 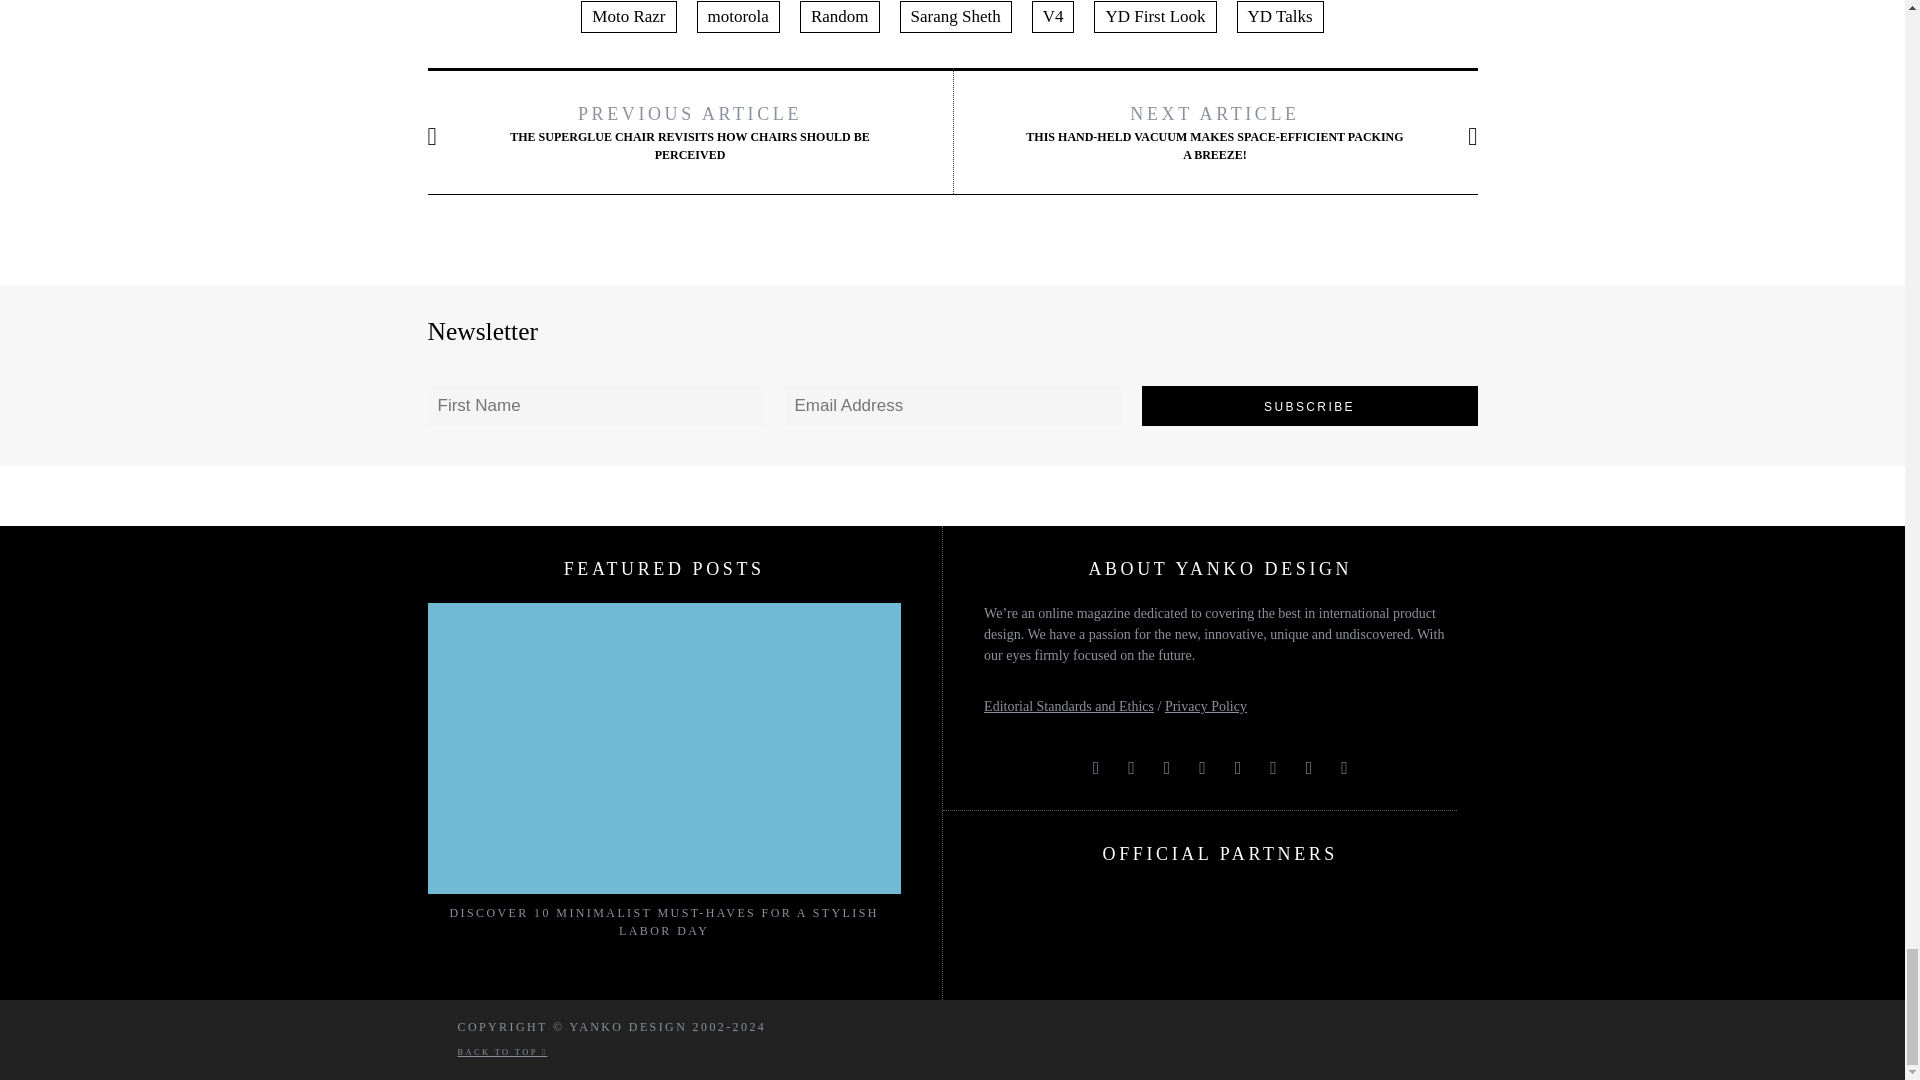 I want to click on Editorial Standards and Ethics, so click(x=1068, y=706).